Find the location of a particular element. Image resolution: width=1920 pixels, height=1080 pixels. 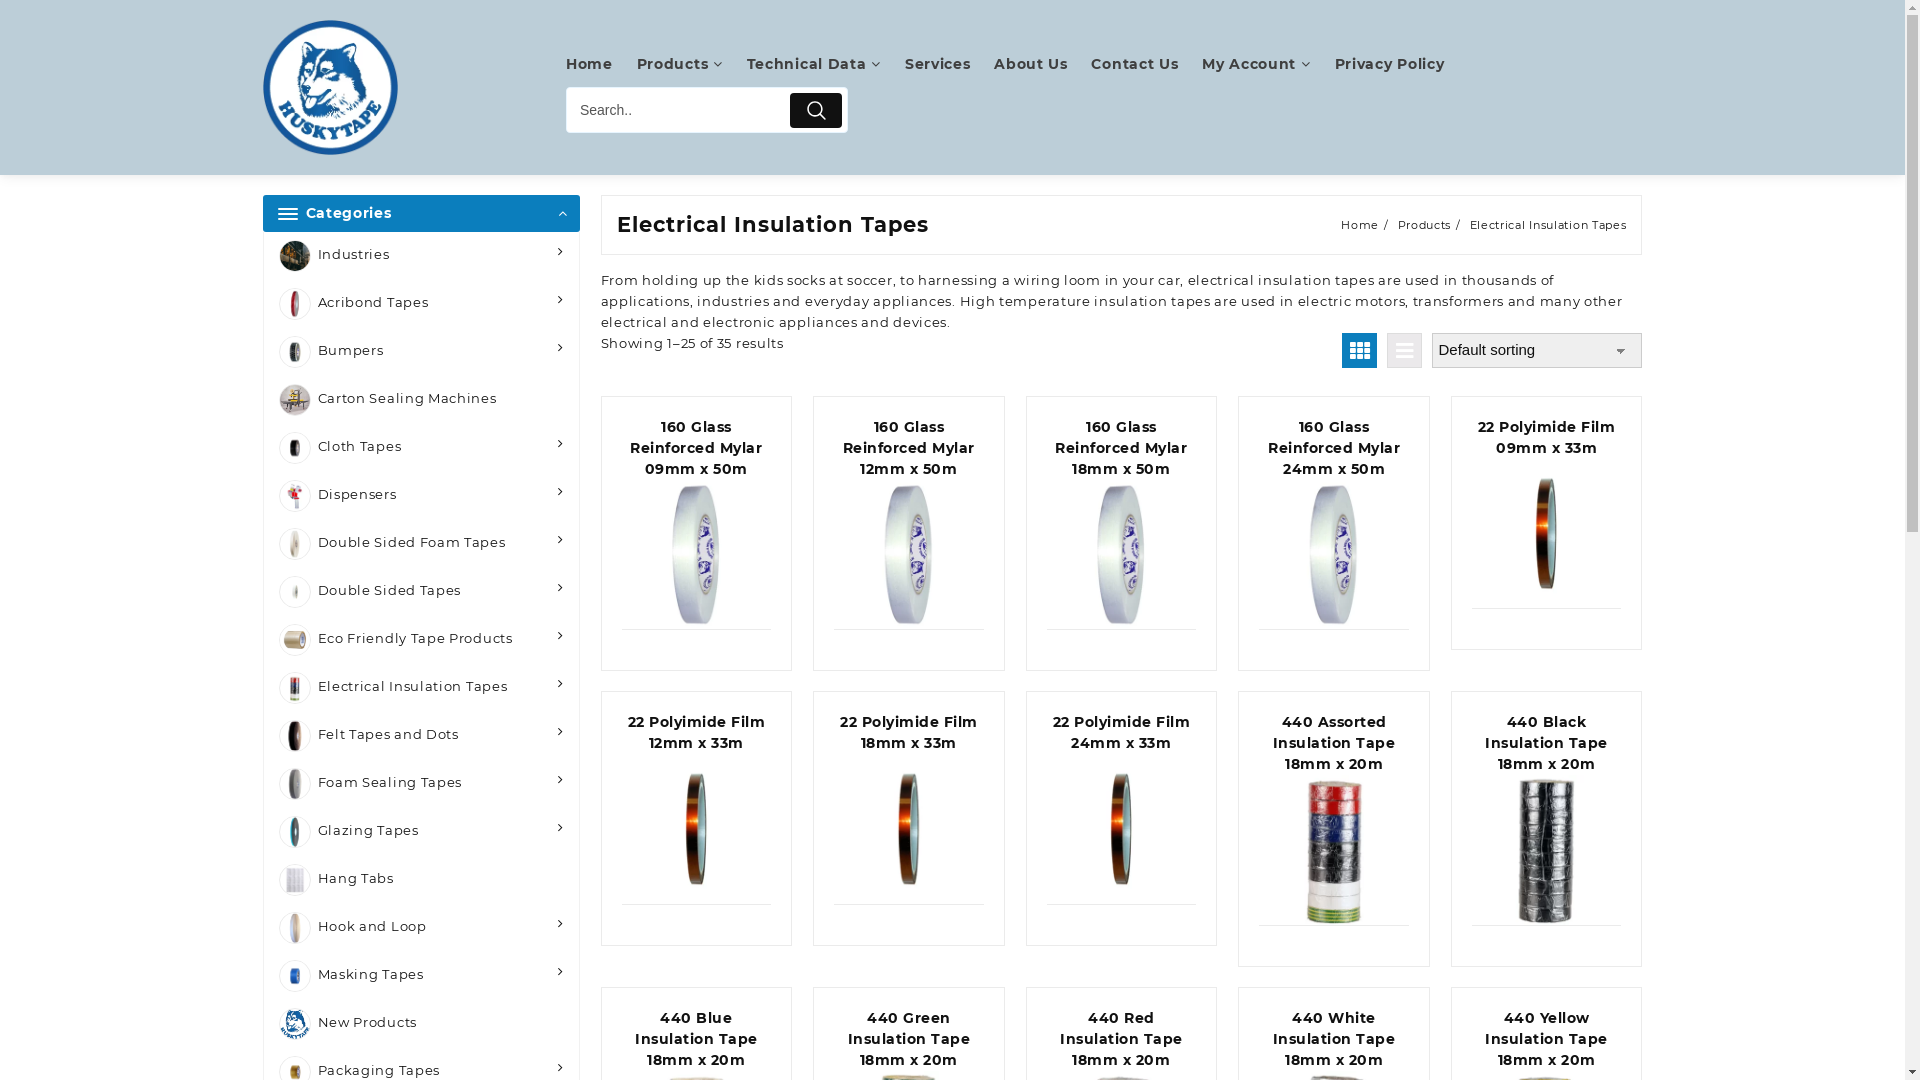

22 Polyimide Film 18mm x 33m is located at coordinates (908, 809).